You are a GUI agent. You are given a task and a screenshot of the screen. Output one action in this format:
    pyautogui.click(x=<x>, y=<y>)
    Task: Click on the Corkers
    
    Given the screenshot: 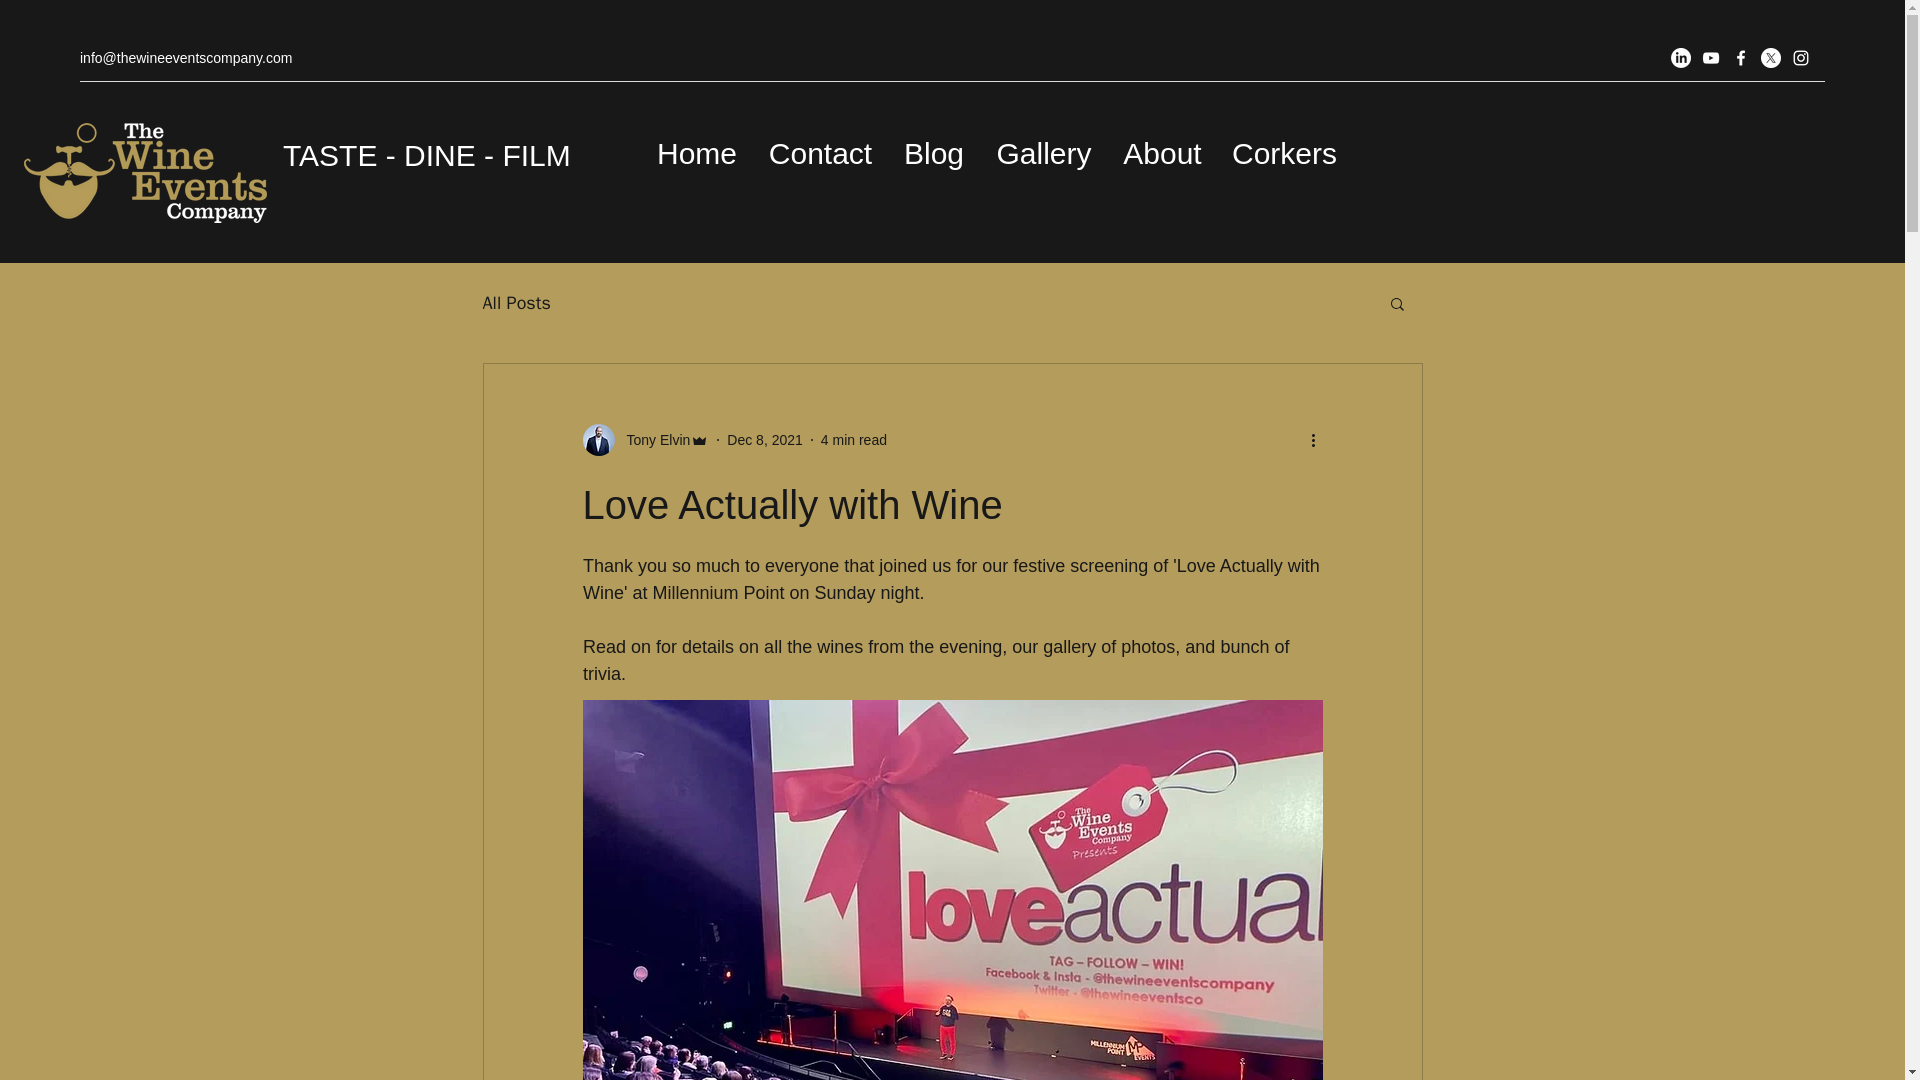 What is the action you would take?
    pyautogui.click(x=1284, y=153)
    